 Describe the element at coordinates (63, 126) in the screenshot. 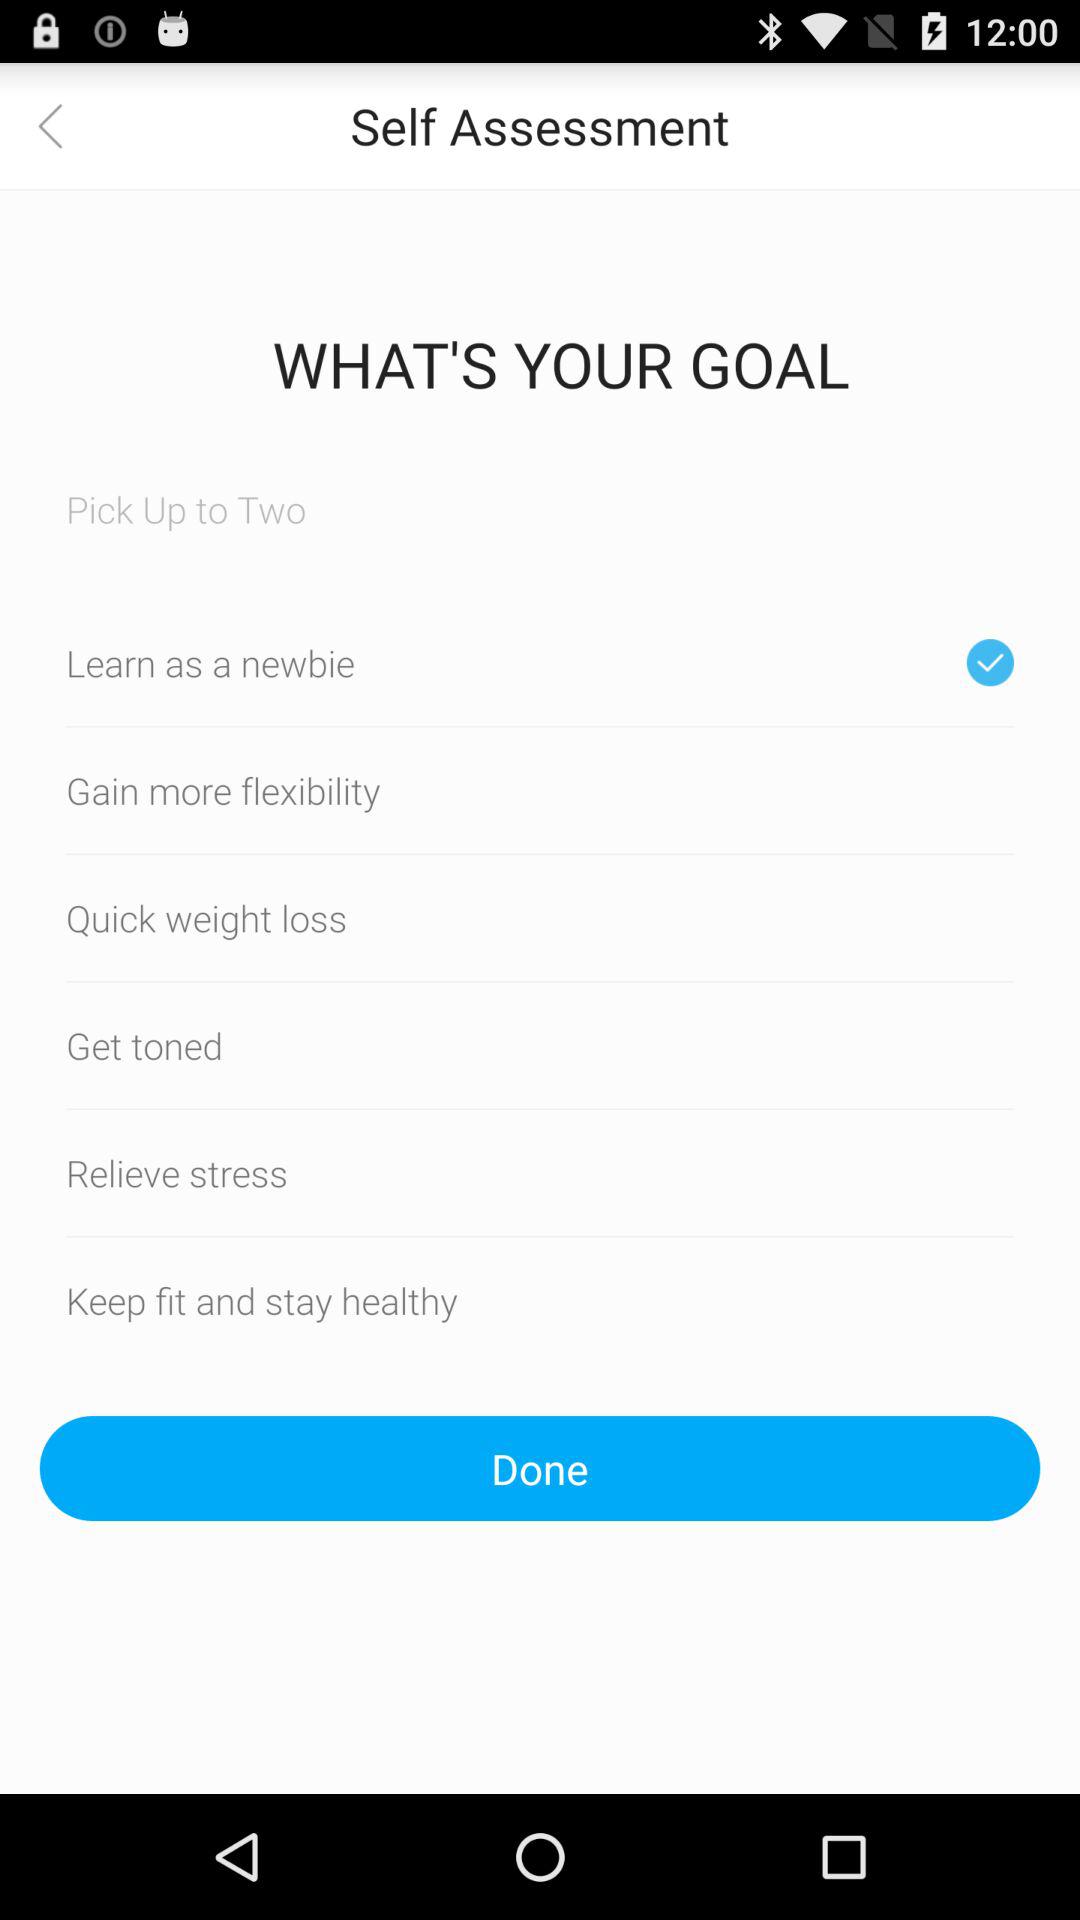

I see `go back` at that location.